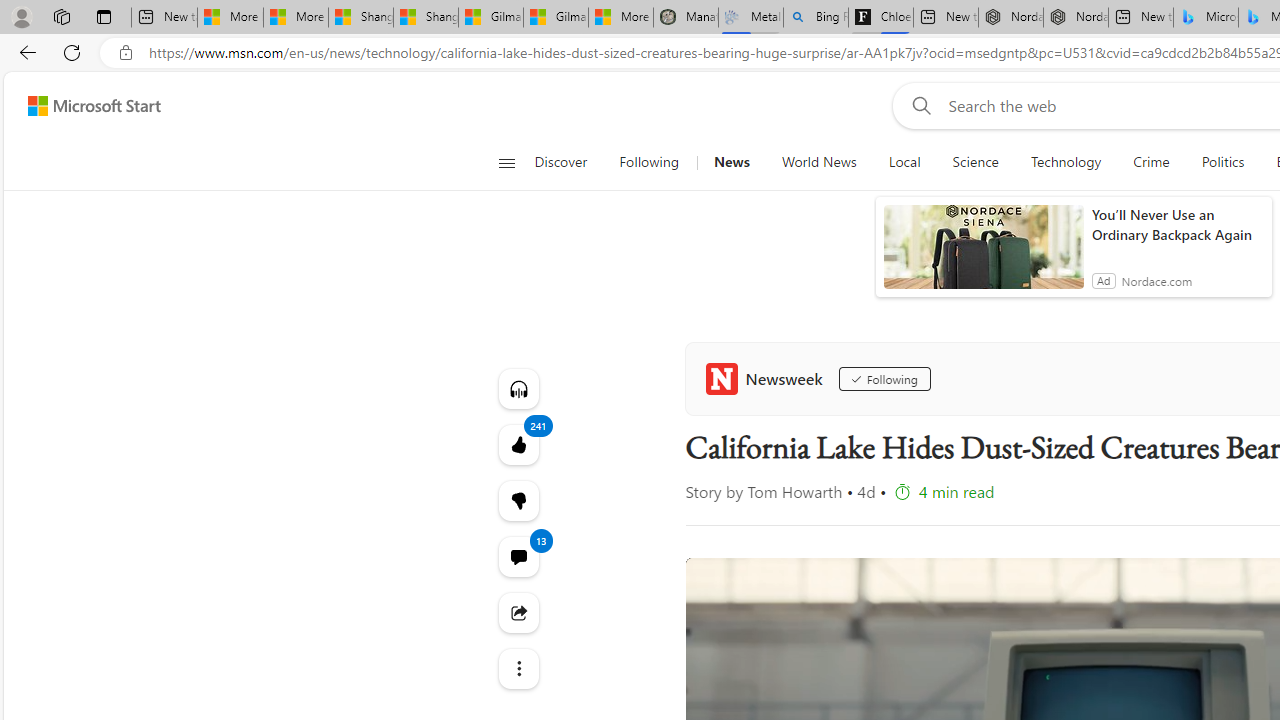  What do you see at coordinates (768, 378) in the screenshot?
I see `Newsweek` at bounding box center [768, 378].